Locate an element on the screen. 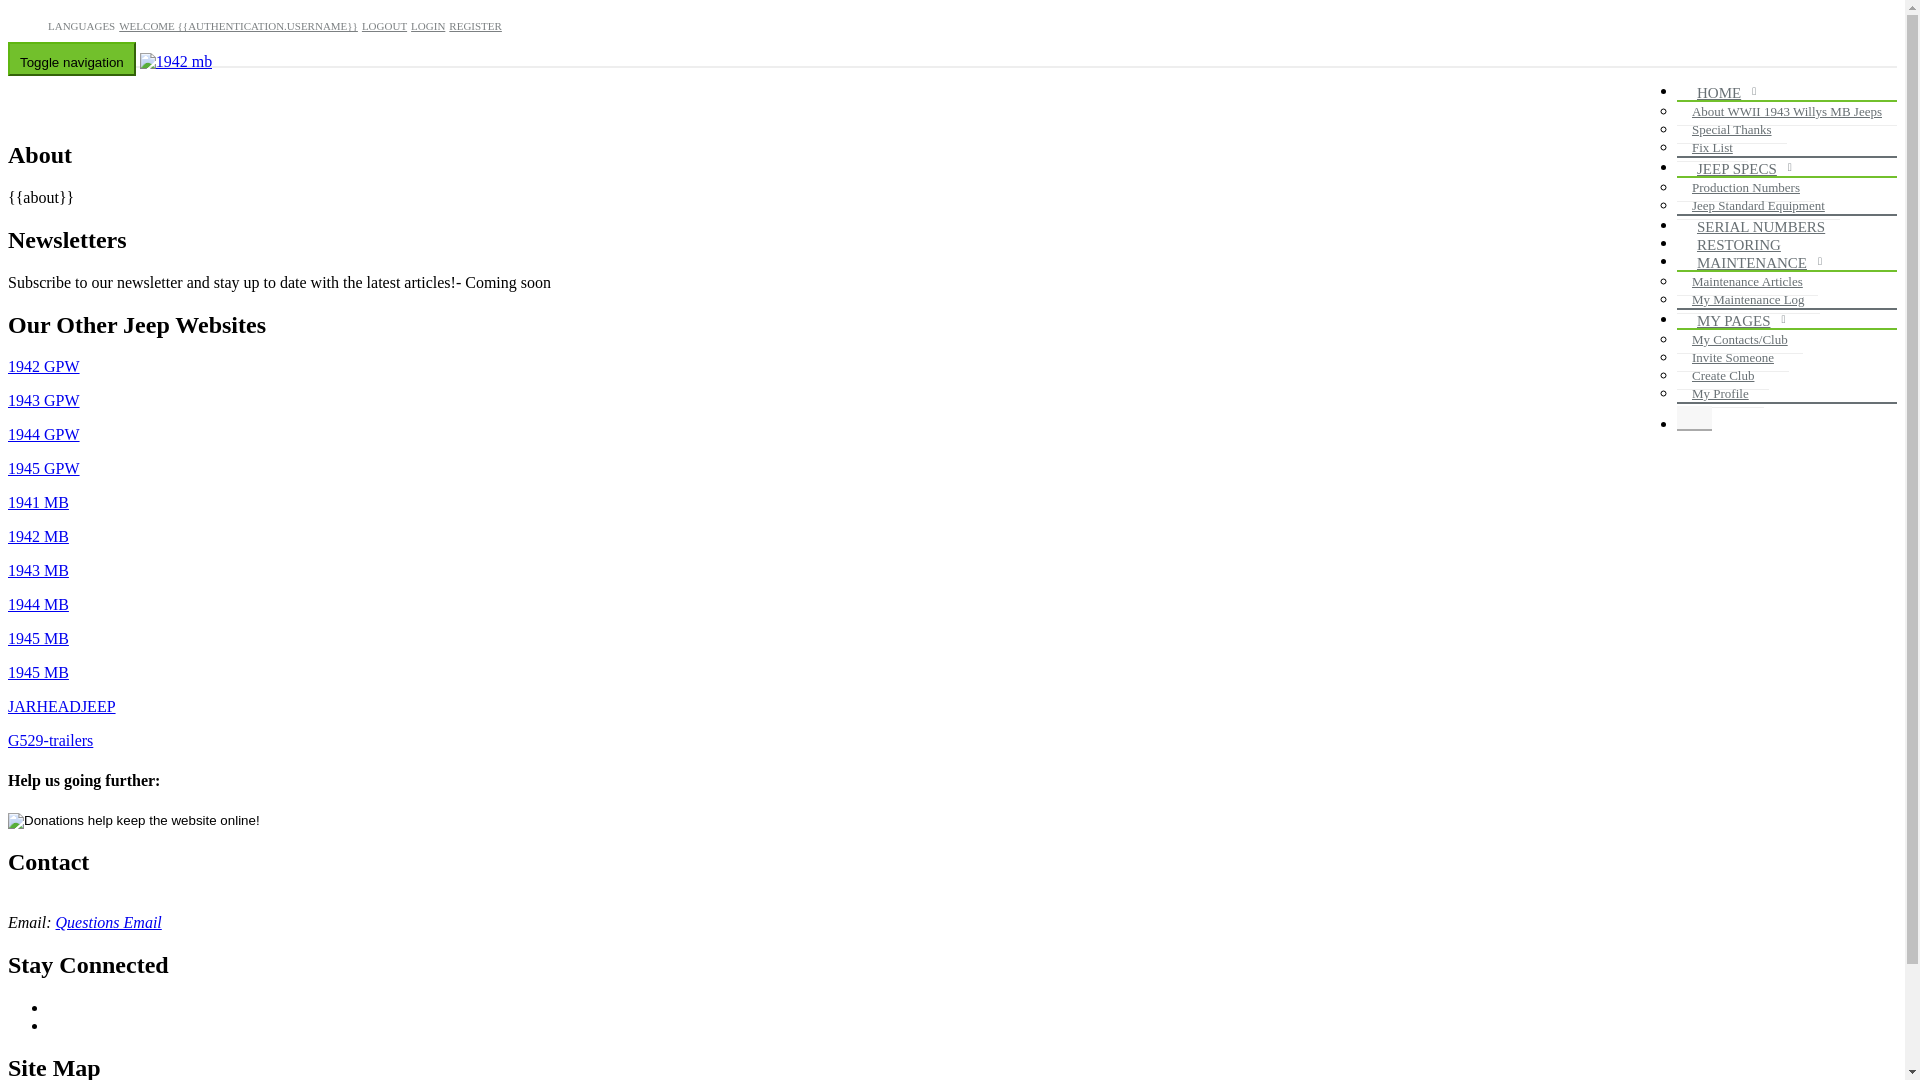  LOGIN is located at coordinates (428, 26).